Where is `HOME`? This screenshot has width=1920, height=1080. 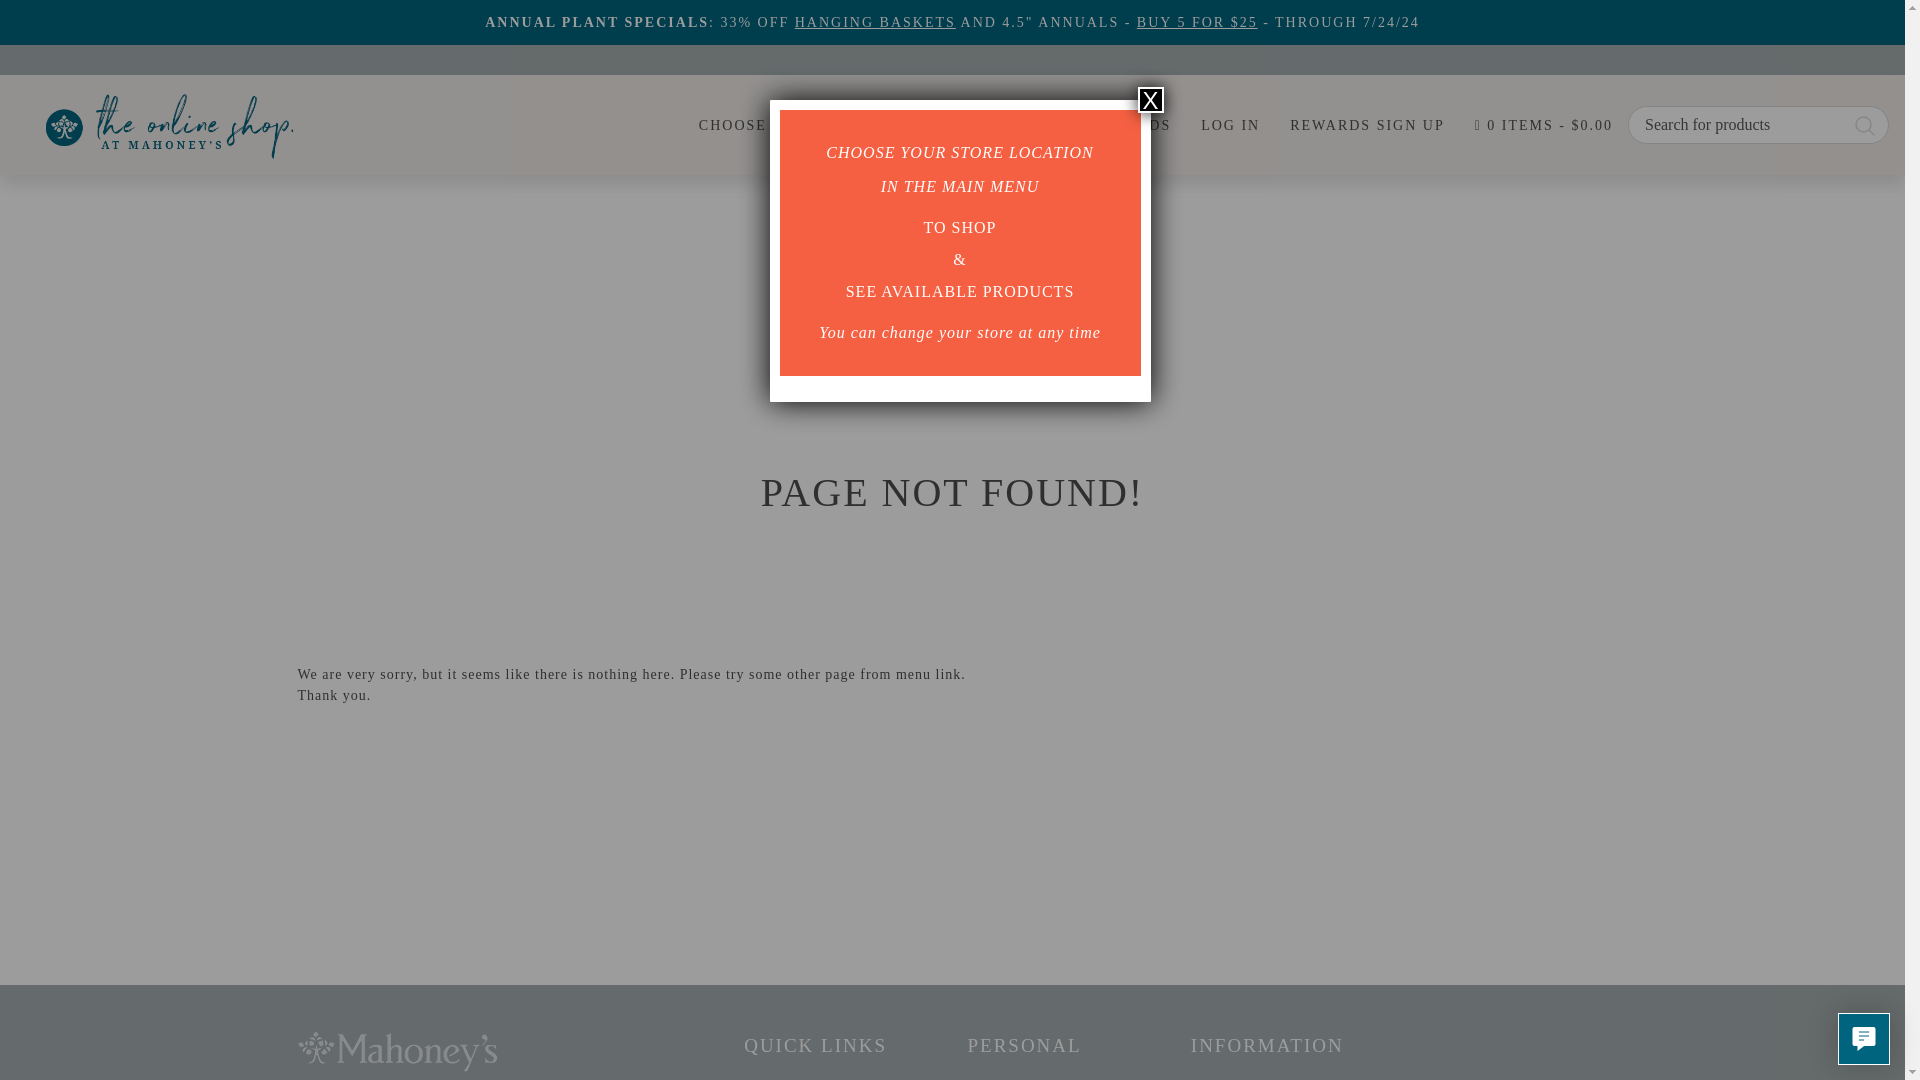 HOME is located at coordinates (912, 125).